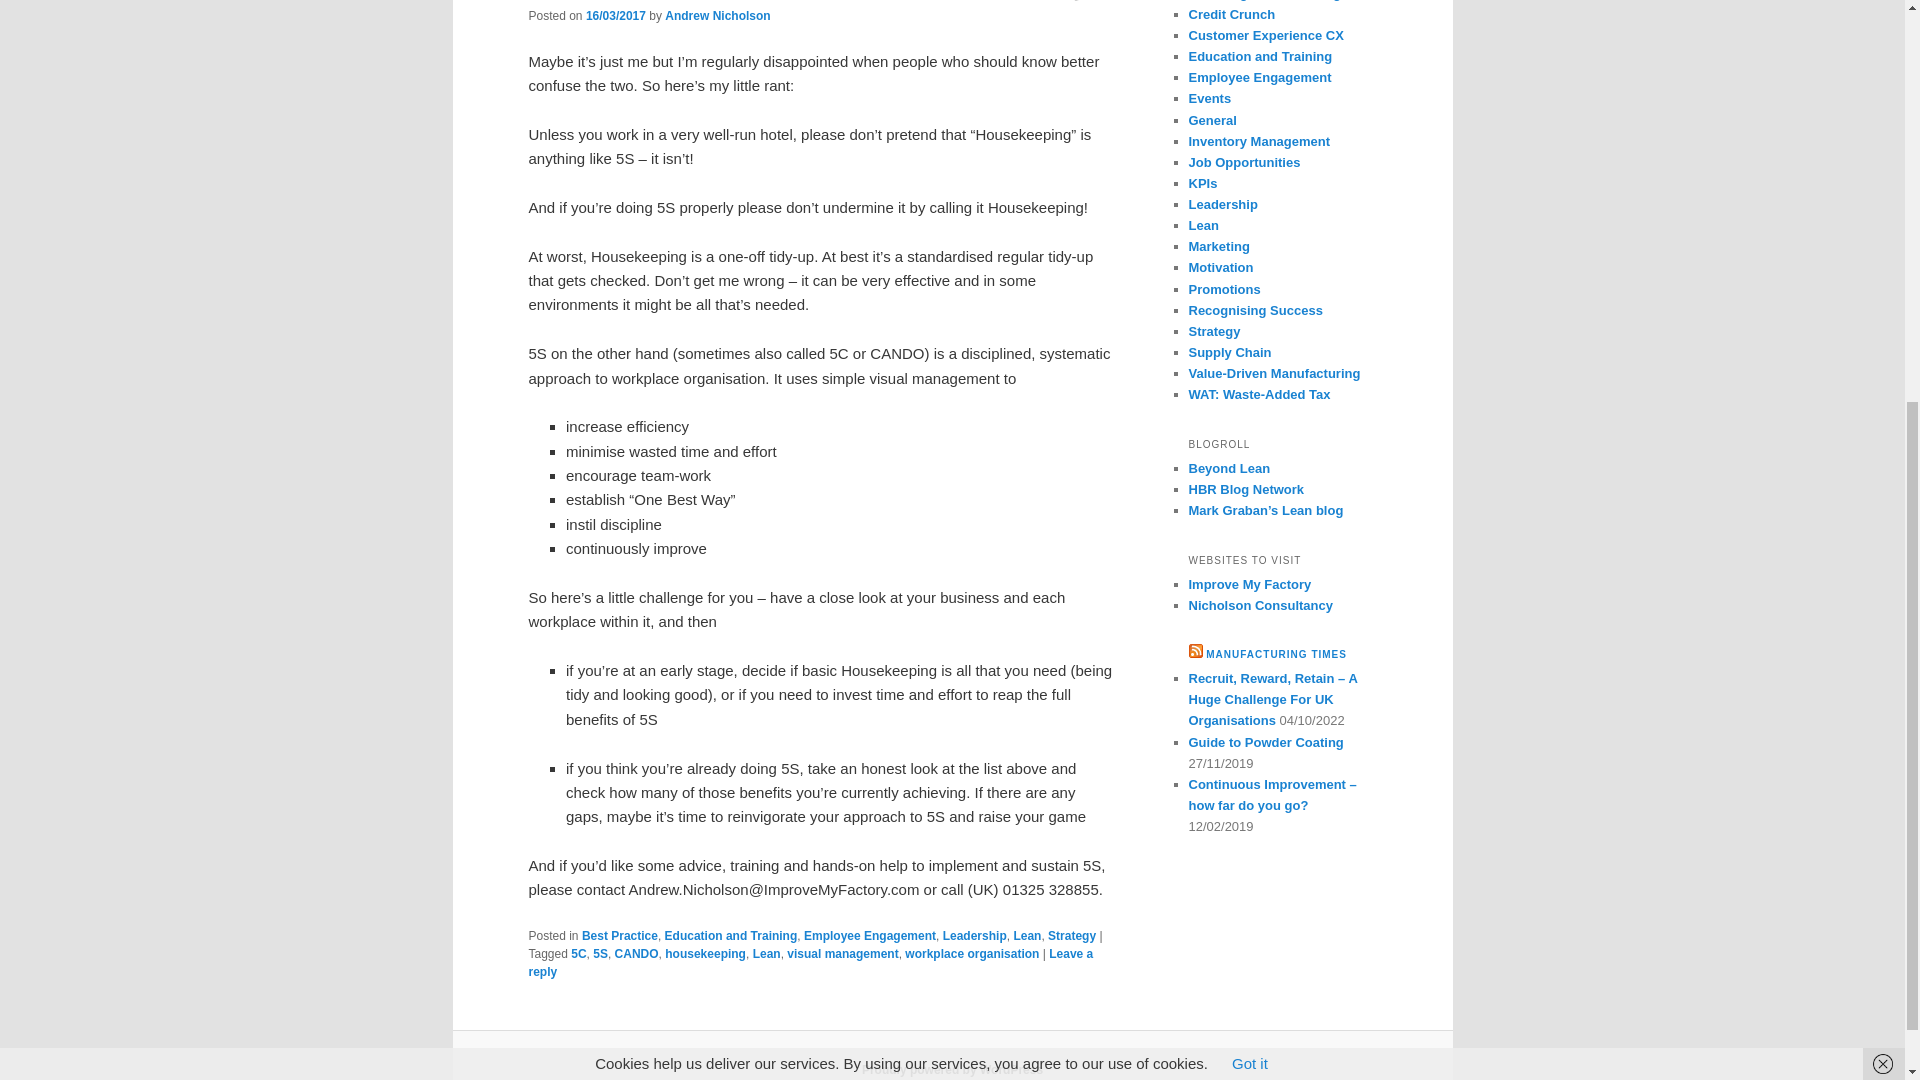  I want to click on Best Practice, so click(620, 935).